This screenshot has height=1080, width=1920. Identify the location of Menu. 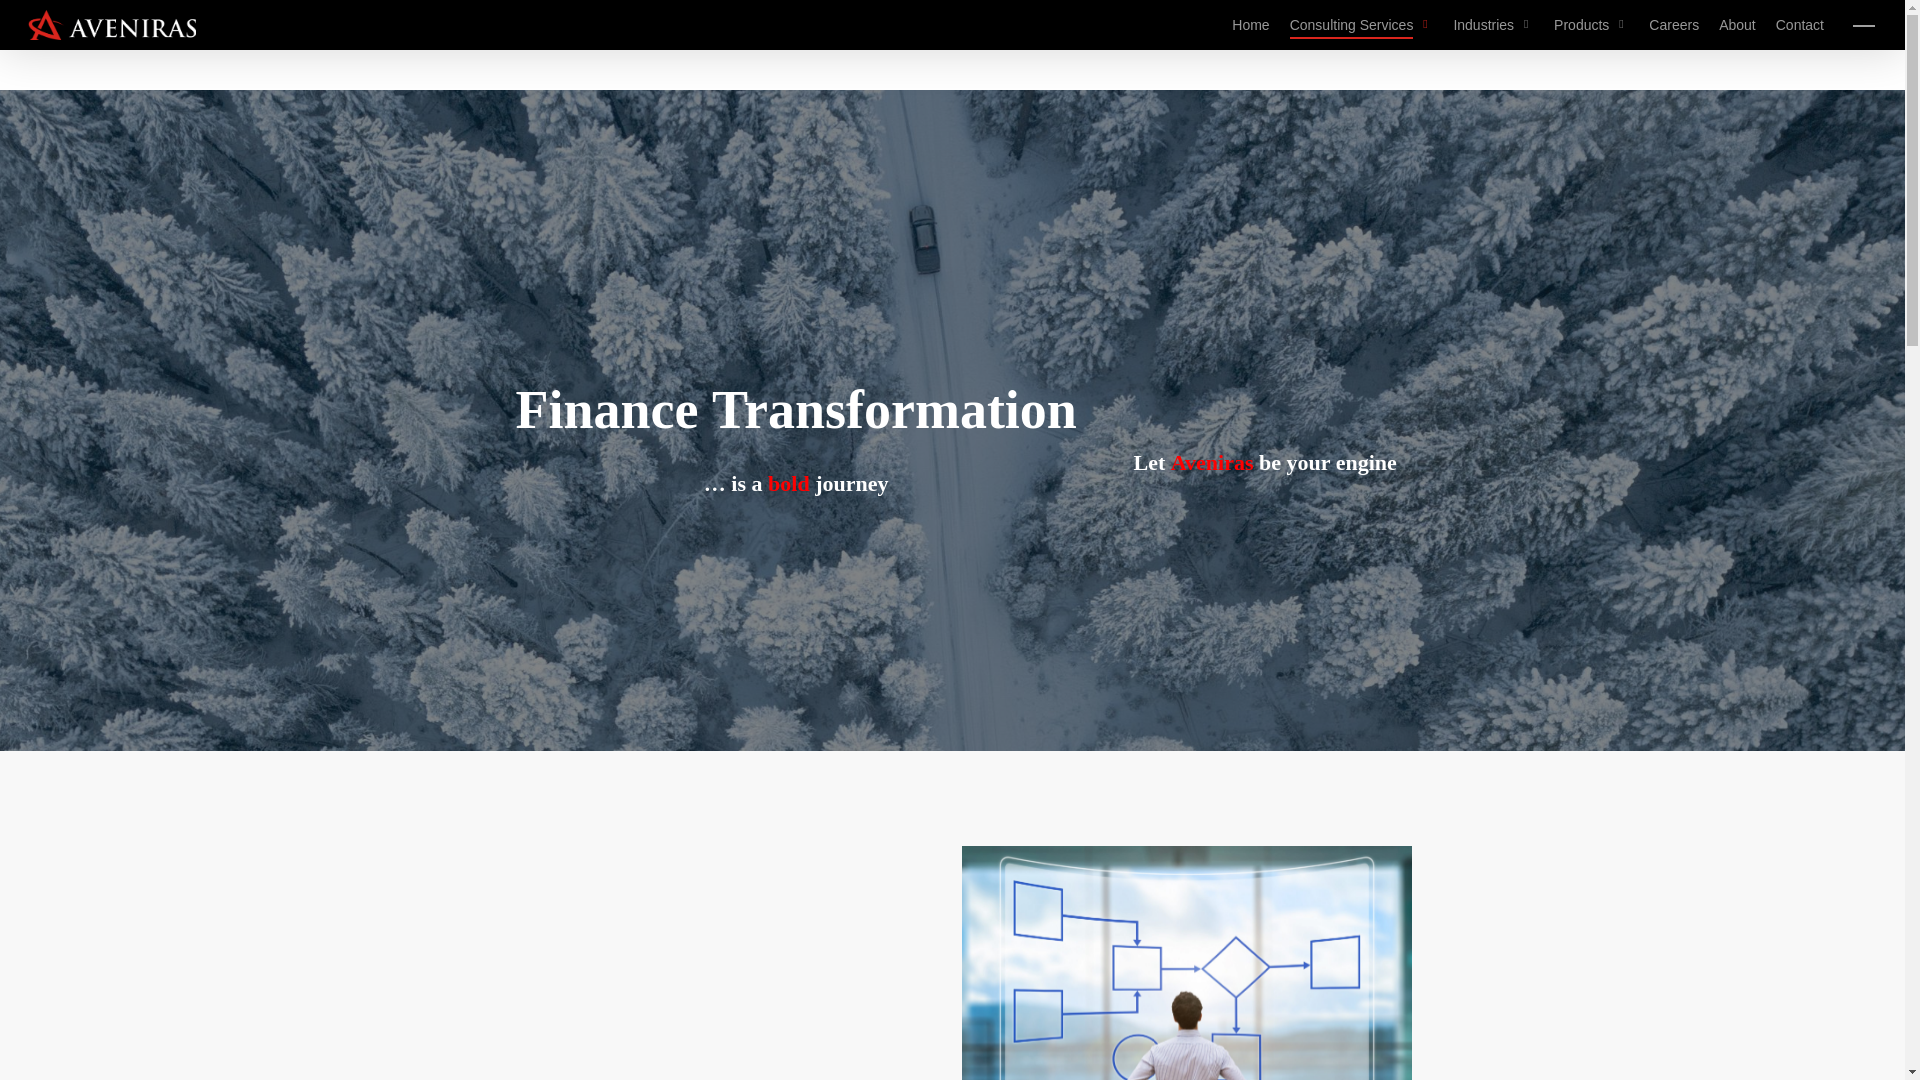
(1864, 24).